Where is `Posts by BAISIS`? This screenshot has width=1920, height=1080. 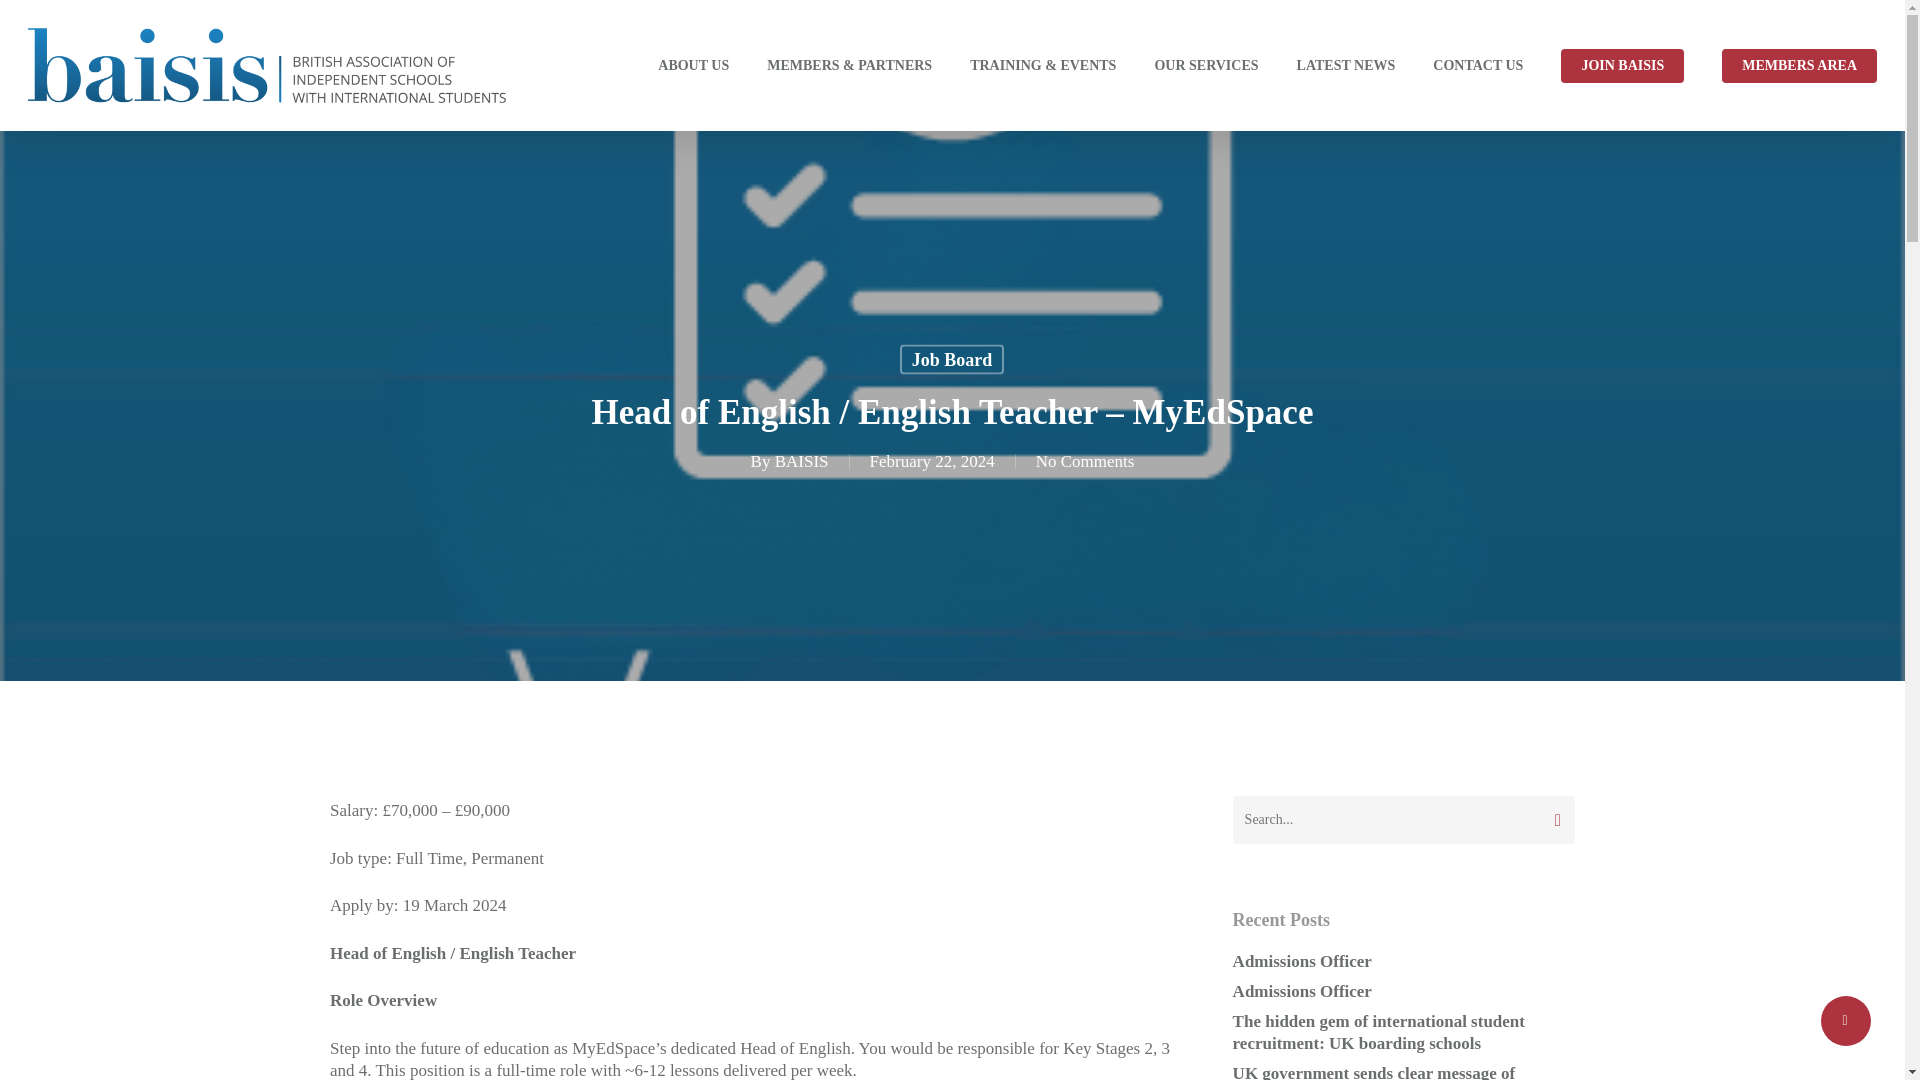
Posts by BAISIS is located at coordinates (802, 461).